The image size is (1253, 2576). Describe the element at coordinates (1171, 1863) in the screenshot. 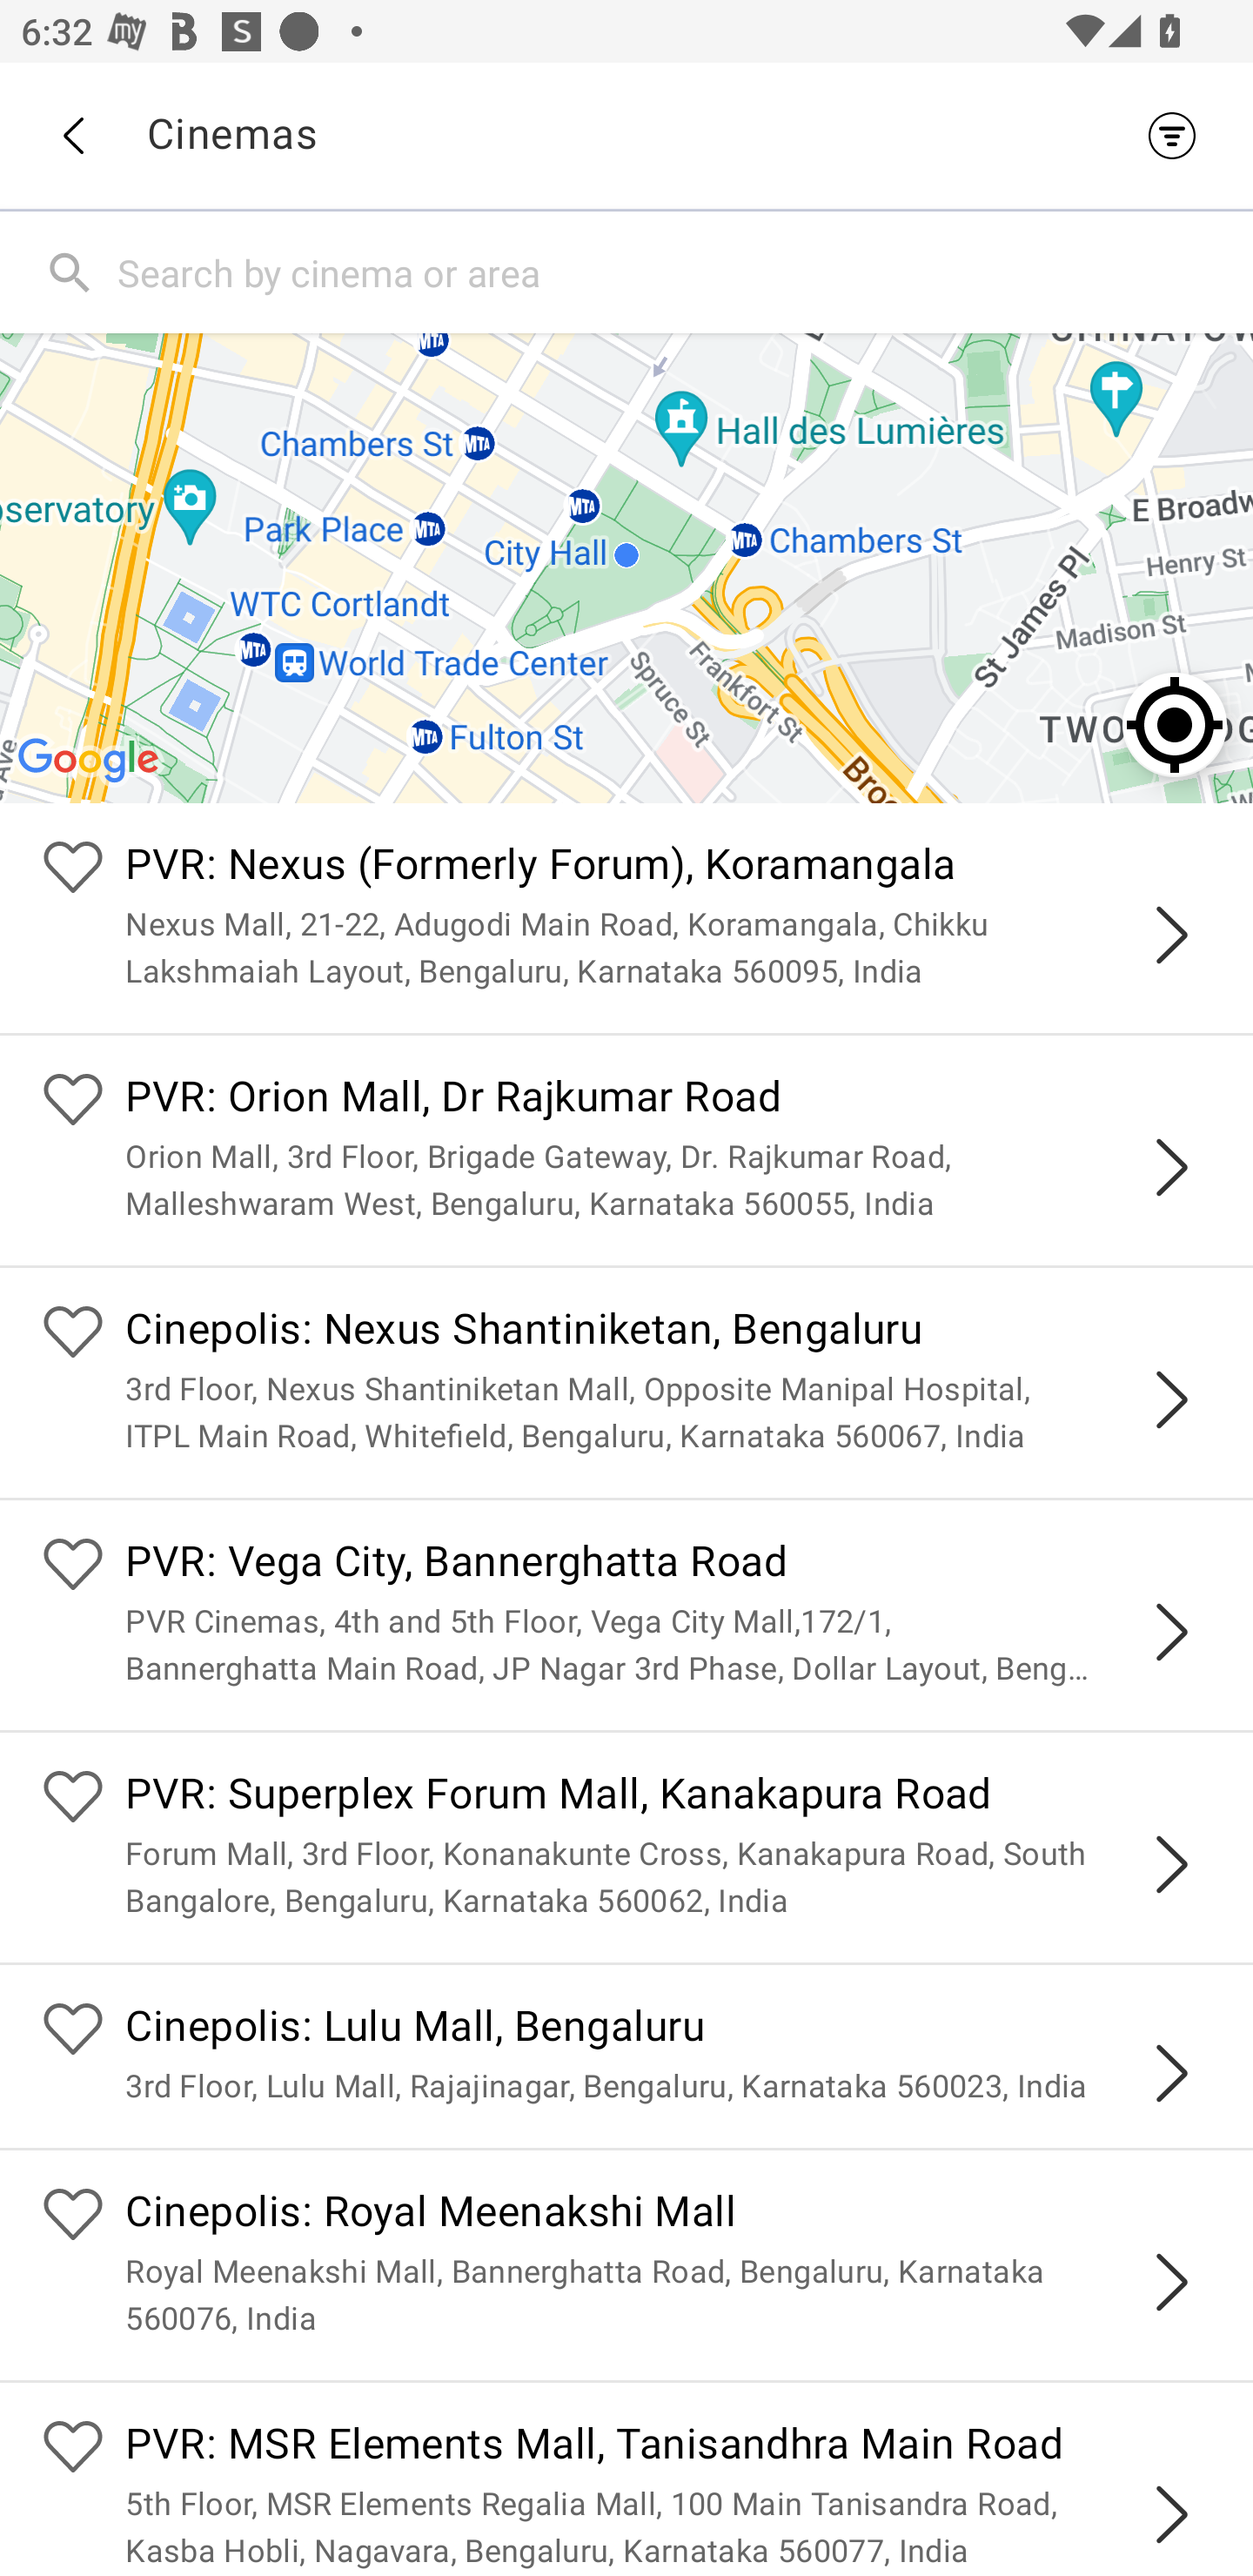

I see `` at that location.